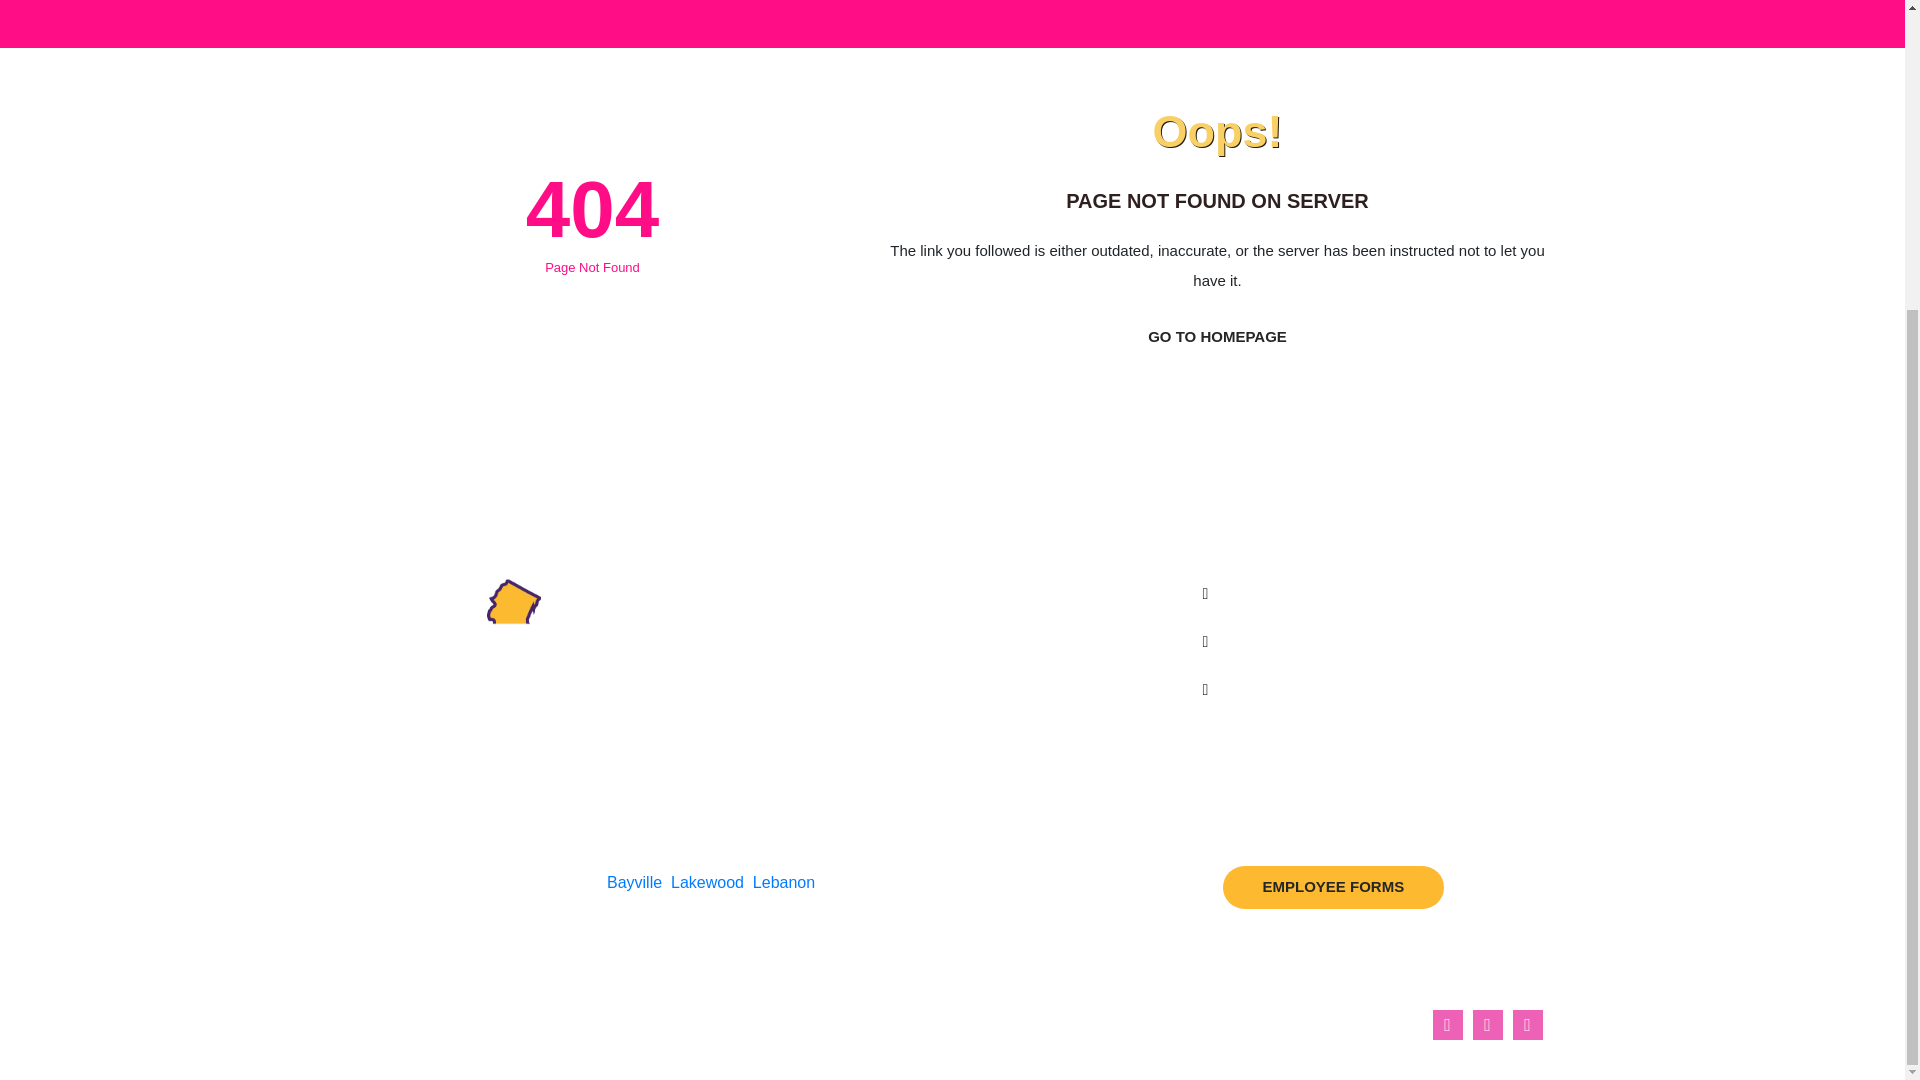  I want to click on Lakewood, so click(707, 882).